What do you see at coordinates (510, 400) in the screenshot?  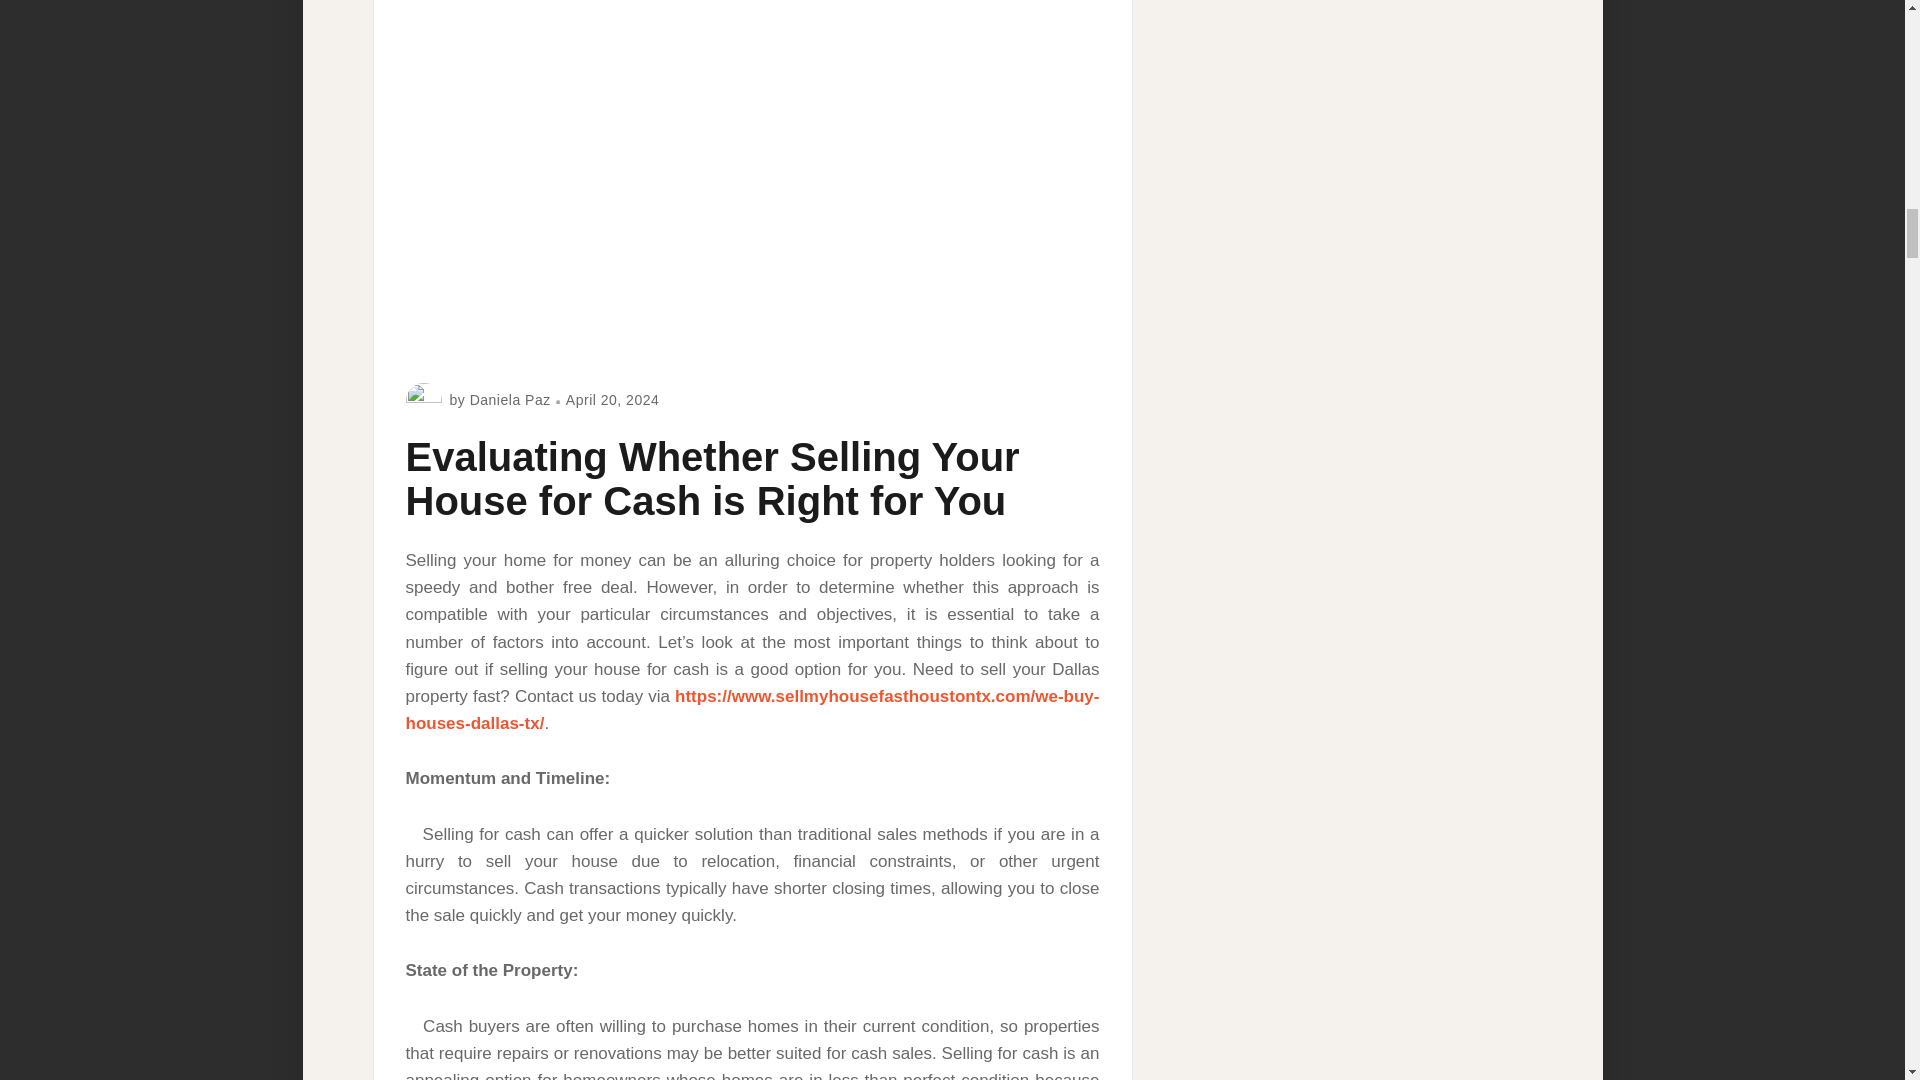 I see `Daniela Paz` at bounding box center [510, 400].